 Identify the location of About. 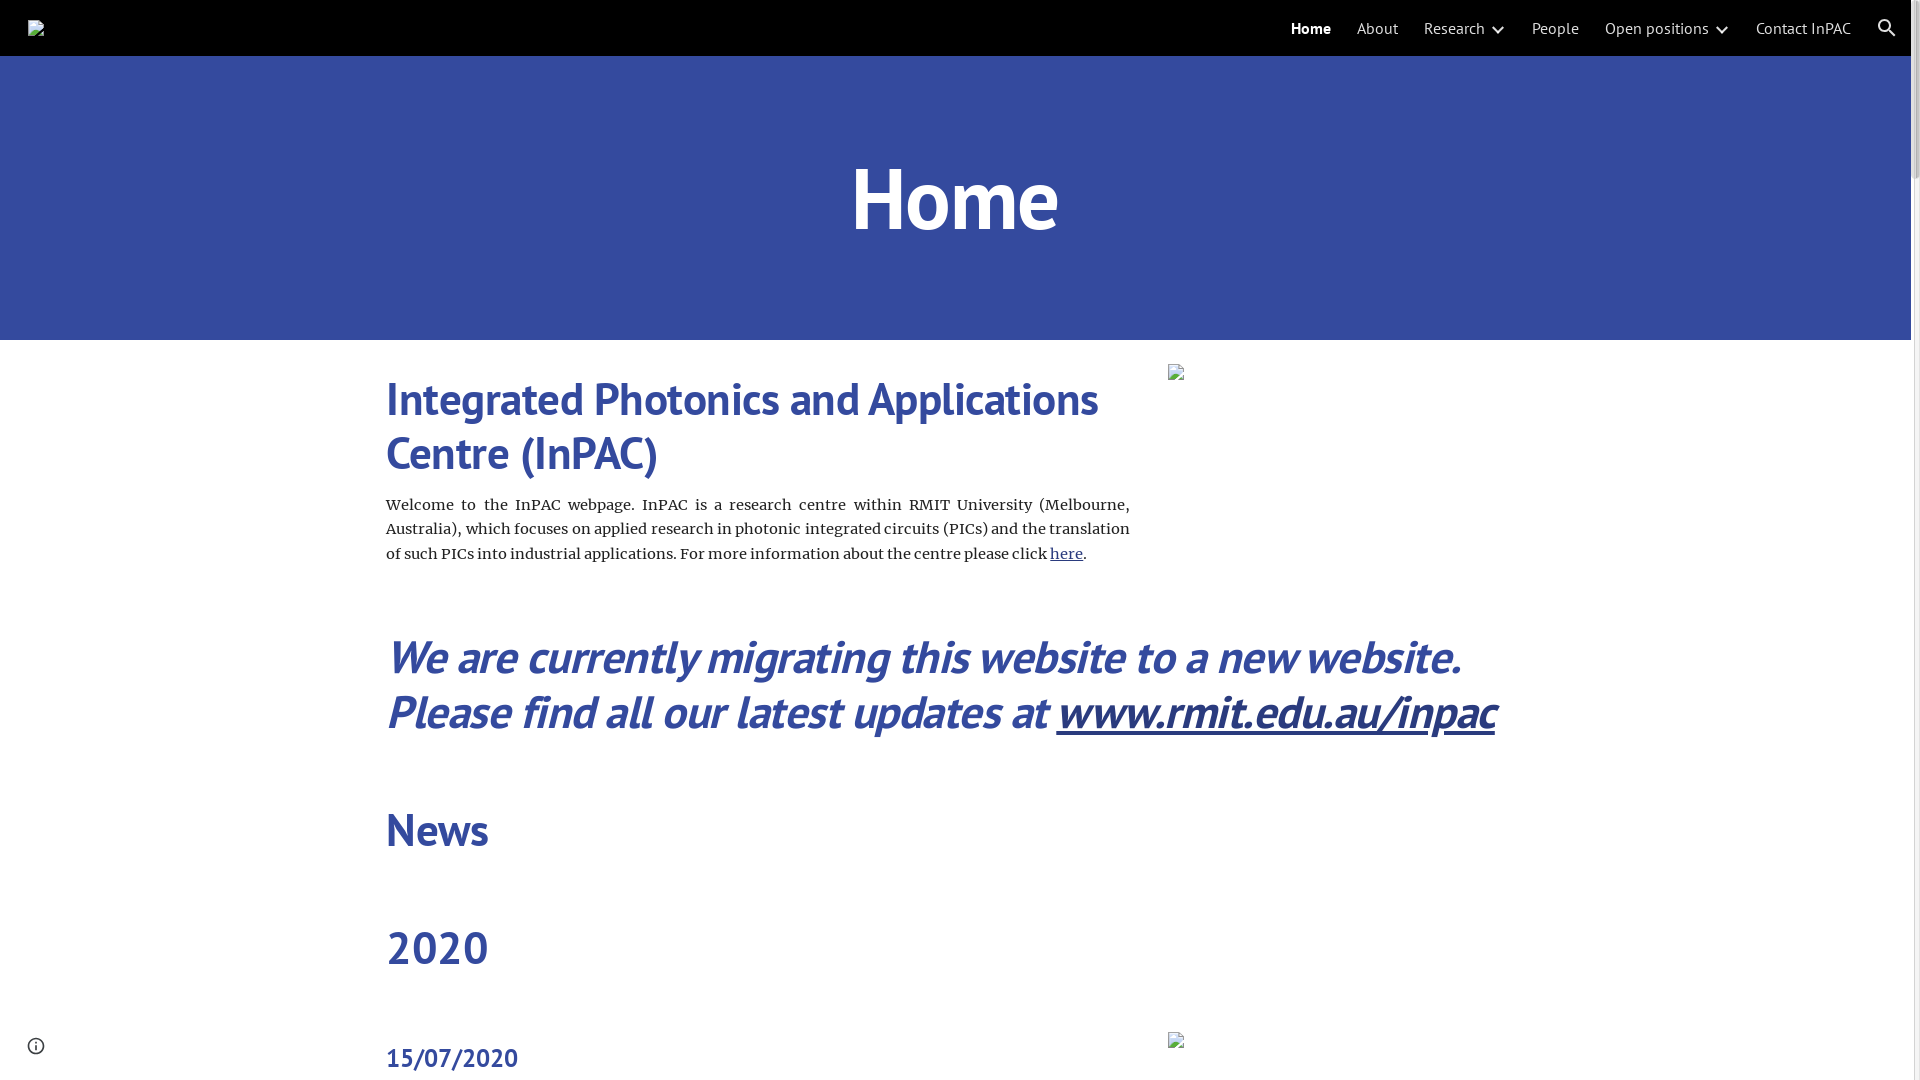
(1378, 28).